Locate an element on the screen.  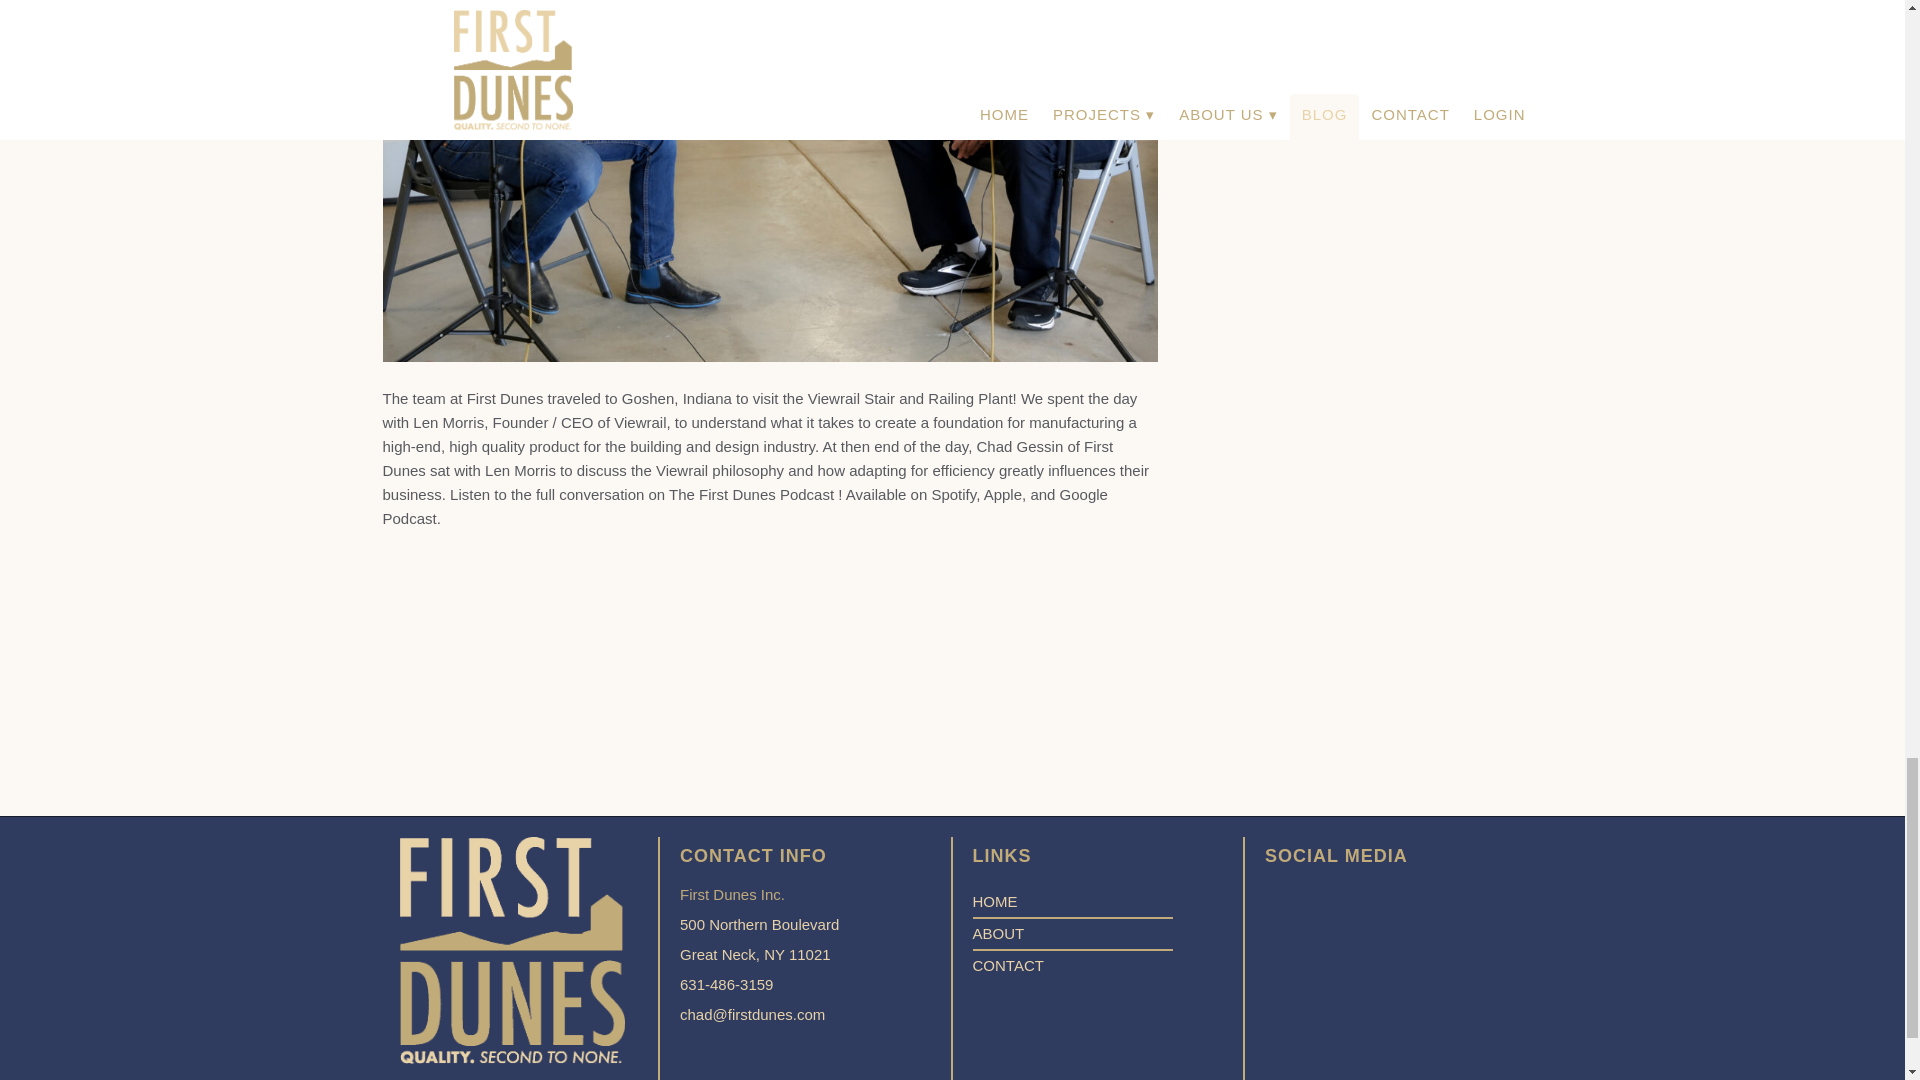
631-486-3159 is located at coordinates (759, 984).